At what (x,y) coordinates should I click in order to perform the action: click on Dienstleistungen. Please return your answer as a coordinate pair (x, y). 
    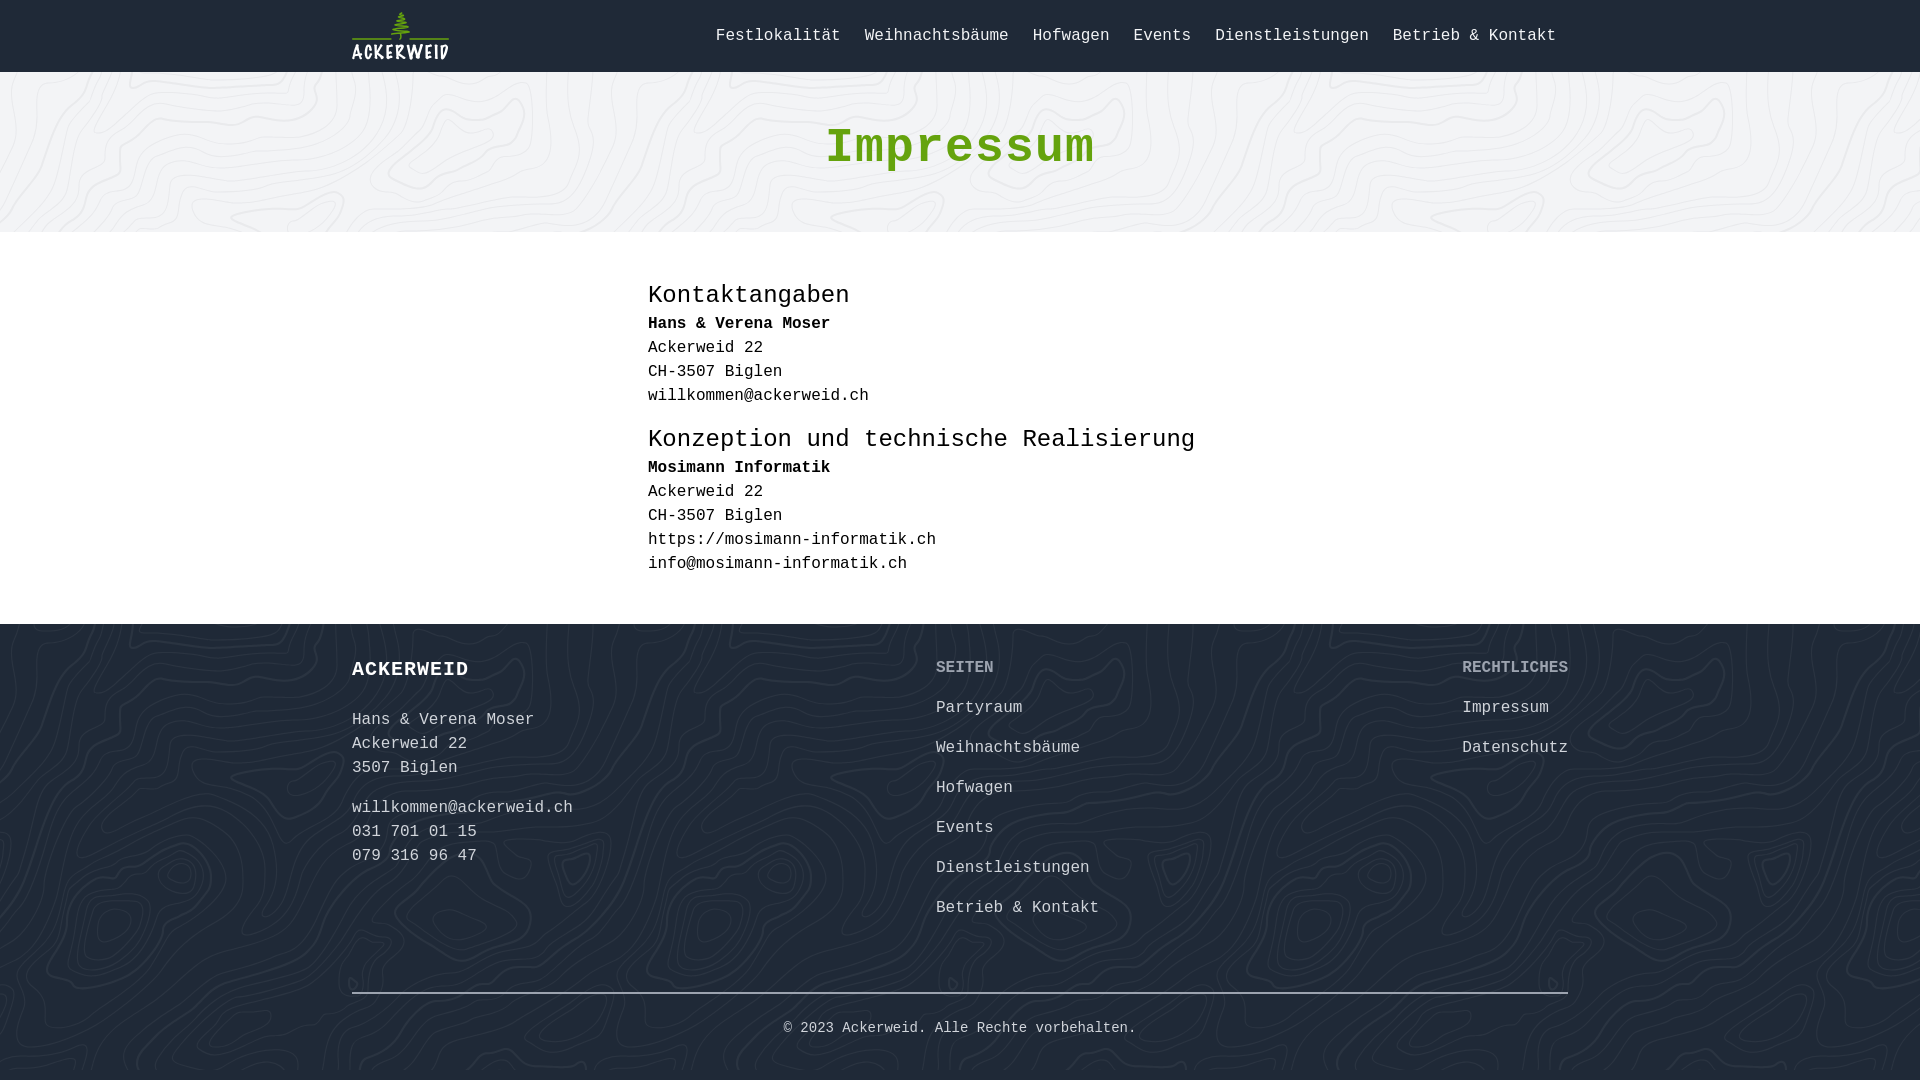
    Looking at the image, I should click on (1013, 868).